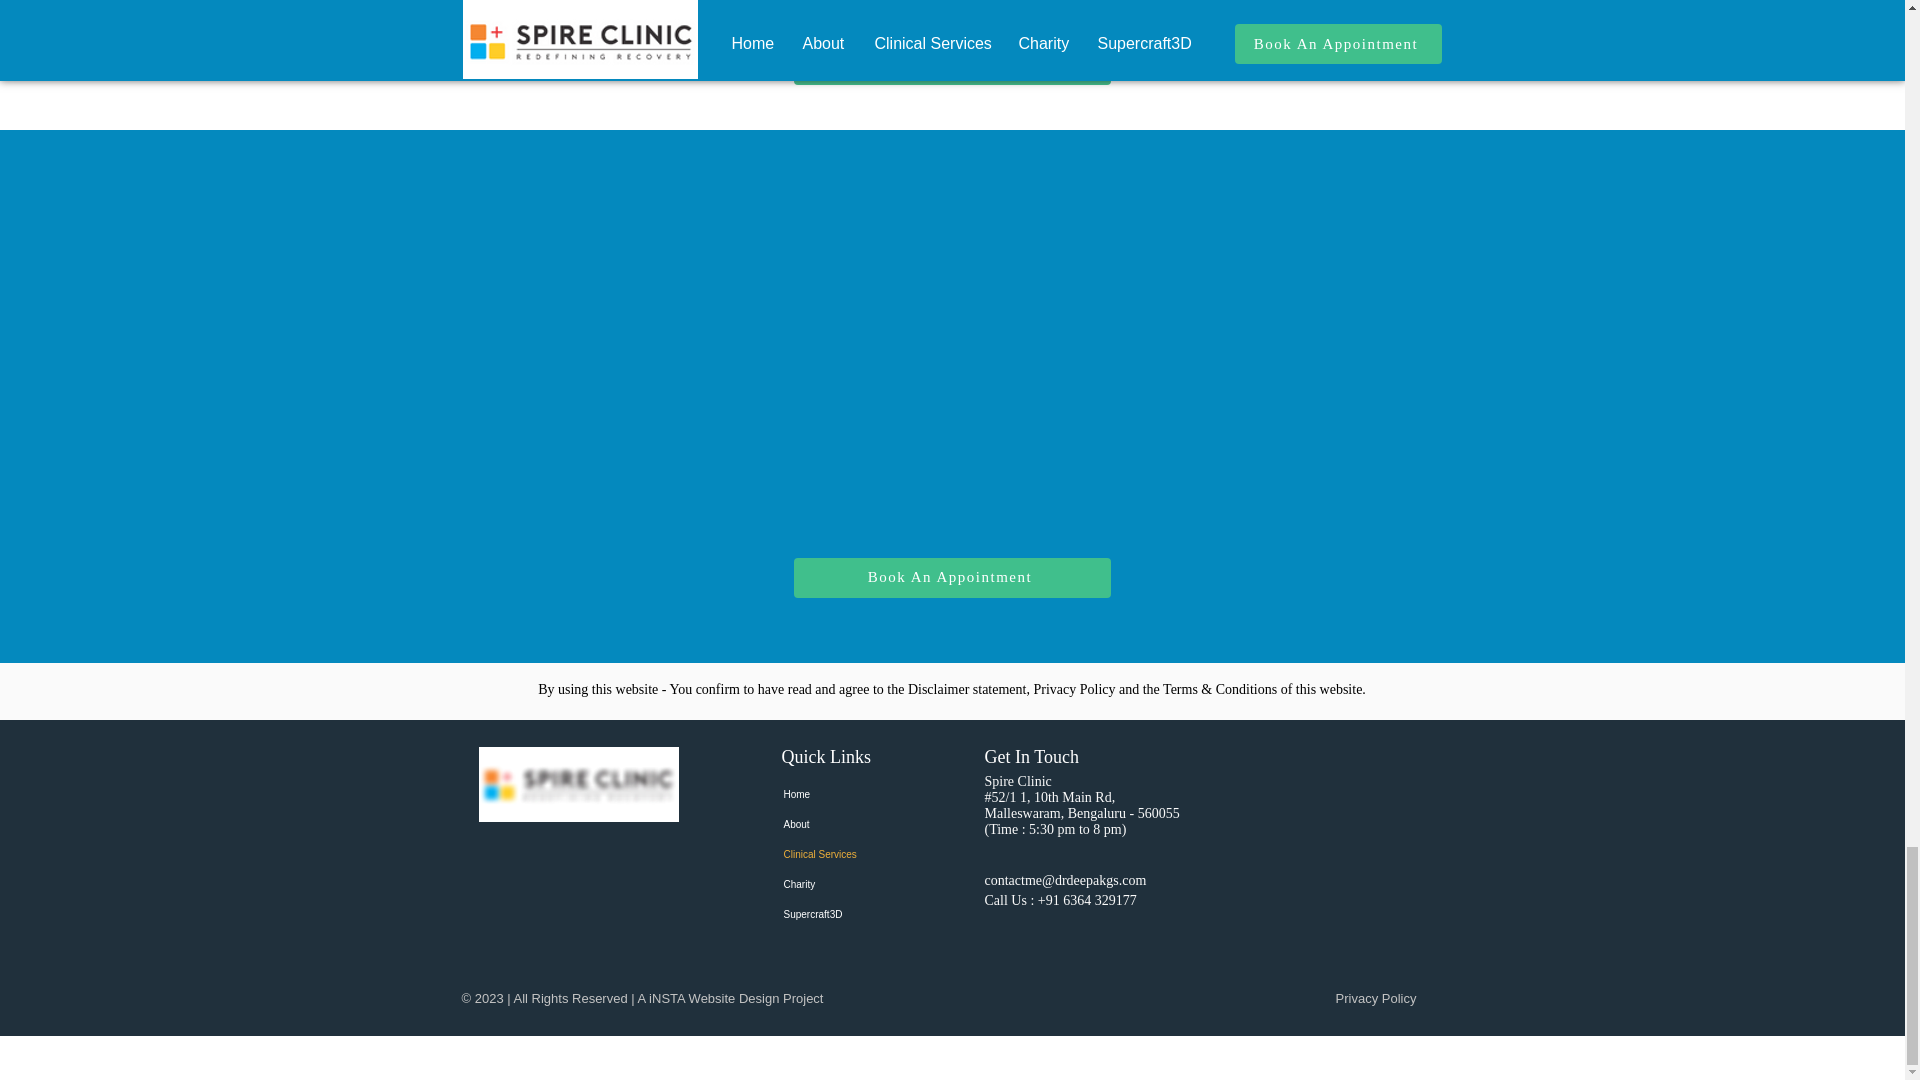 Image resolution: width=1920 pixels, height=1080 pixels. I want to click on Book An Appointment, so click(952, 65).